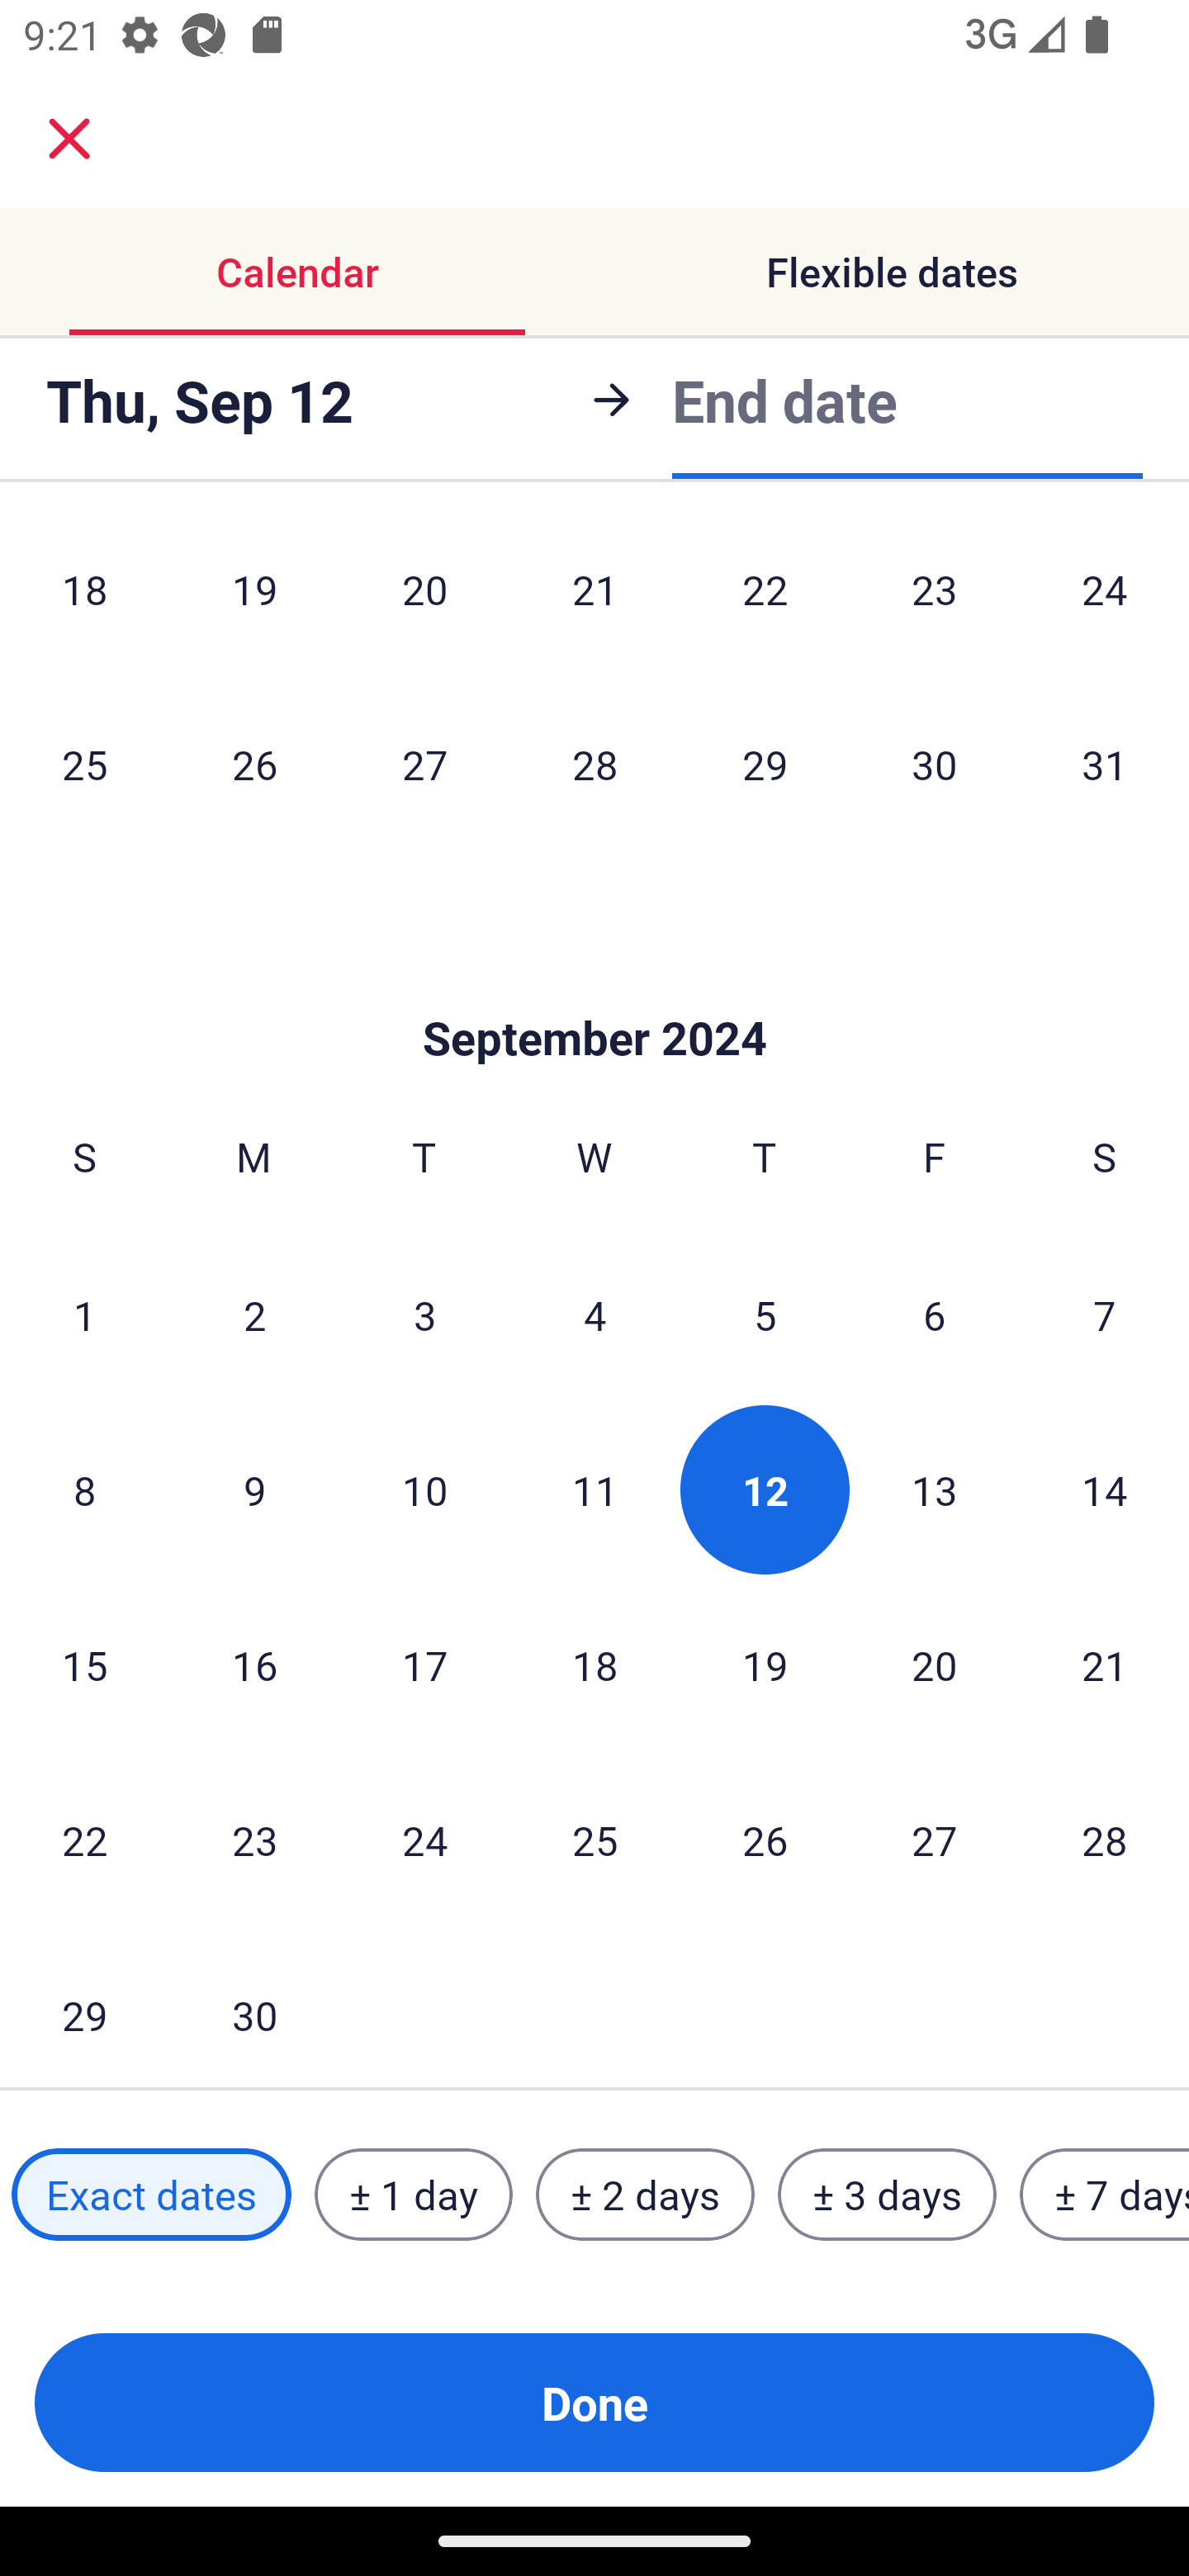  I want to click on 4 Wednesday, September 4, 2024, so click(594, 1314).